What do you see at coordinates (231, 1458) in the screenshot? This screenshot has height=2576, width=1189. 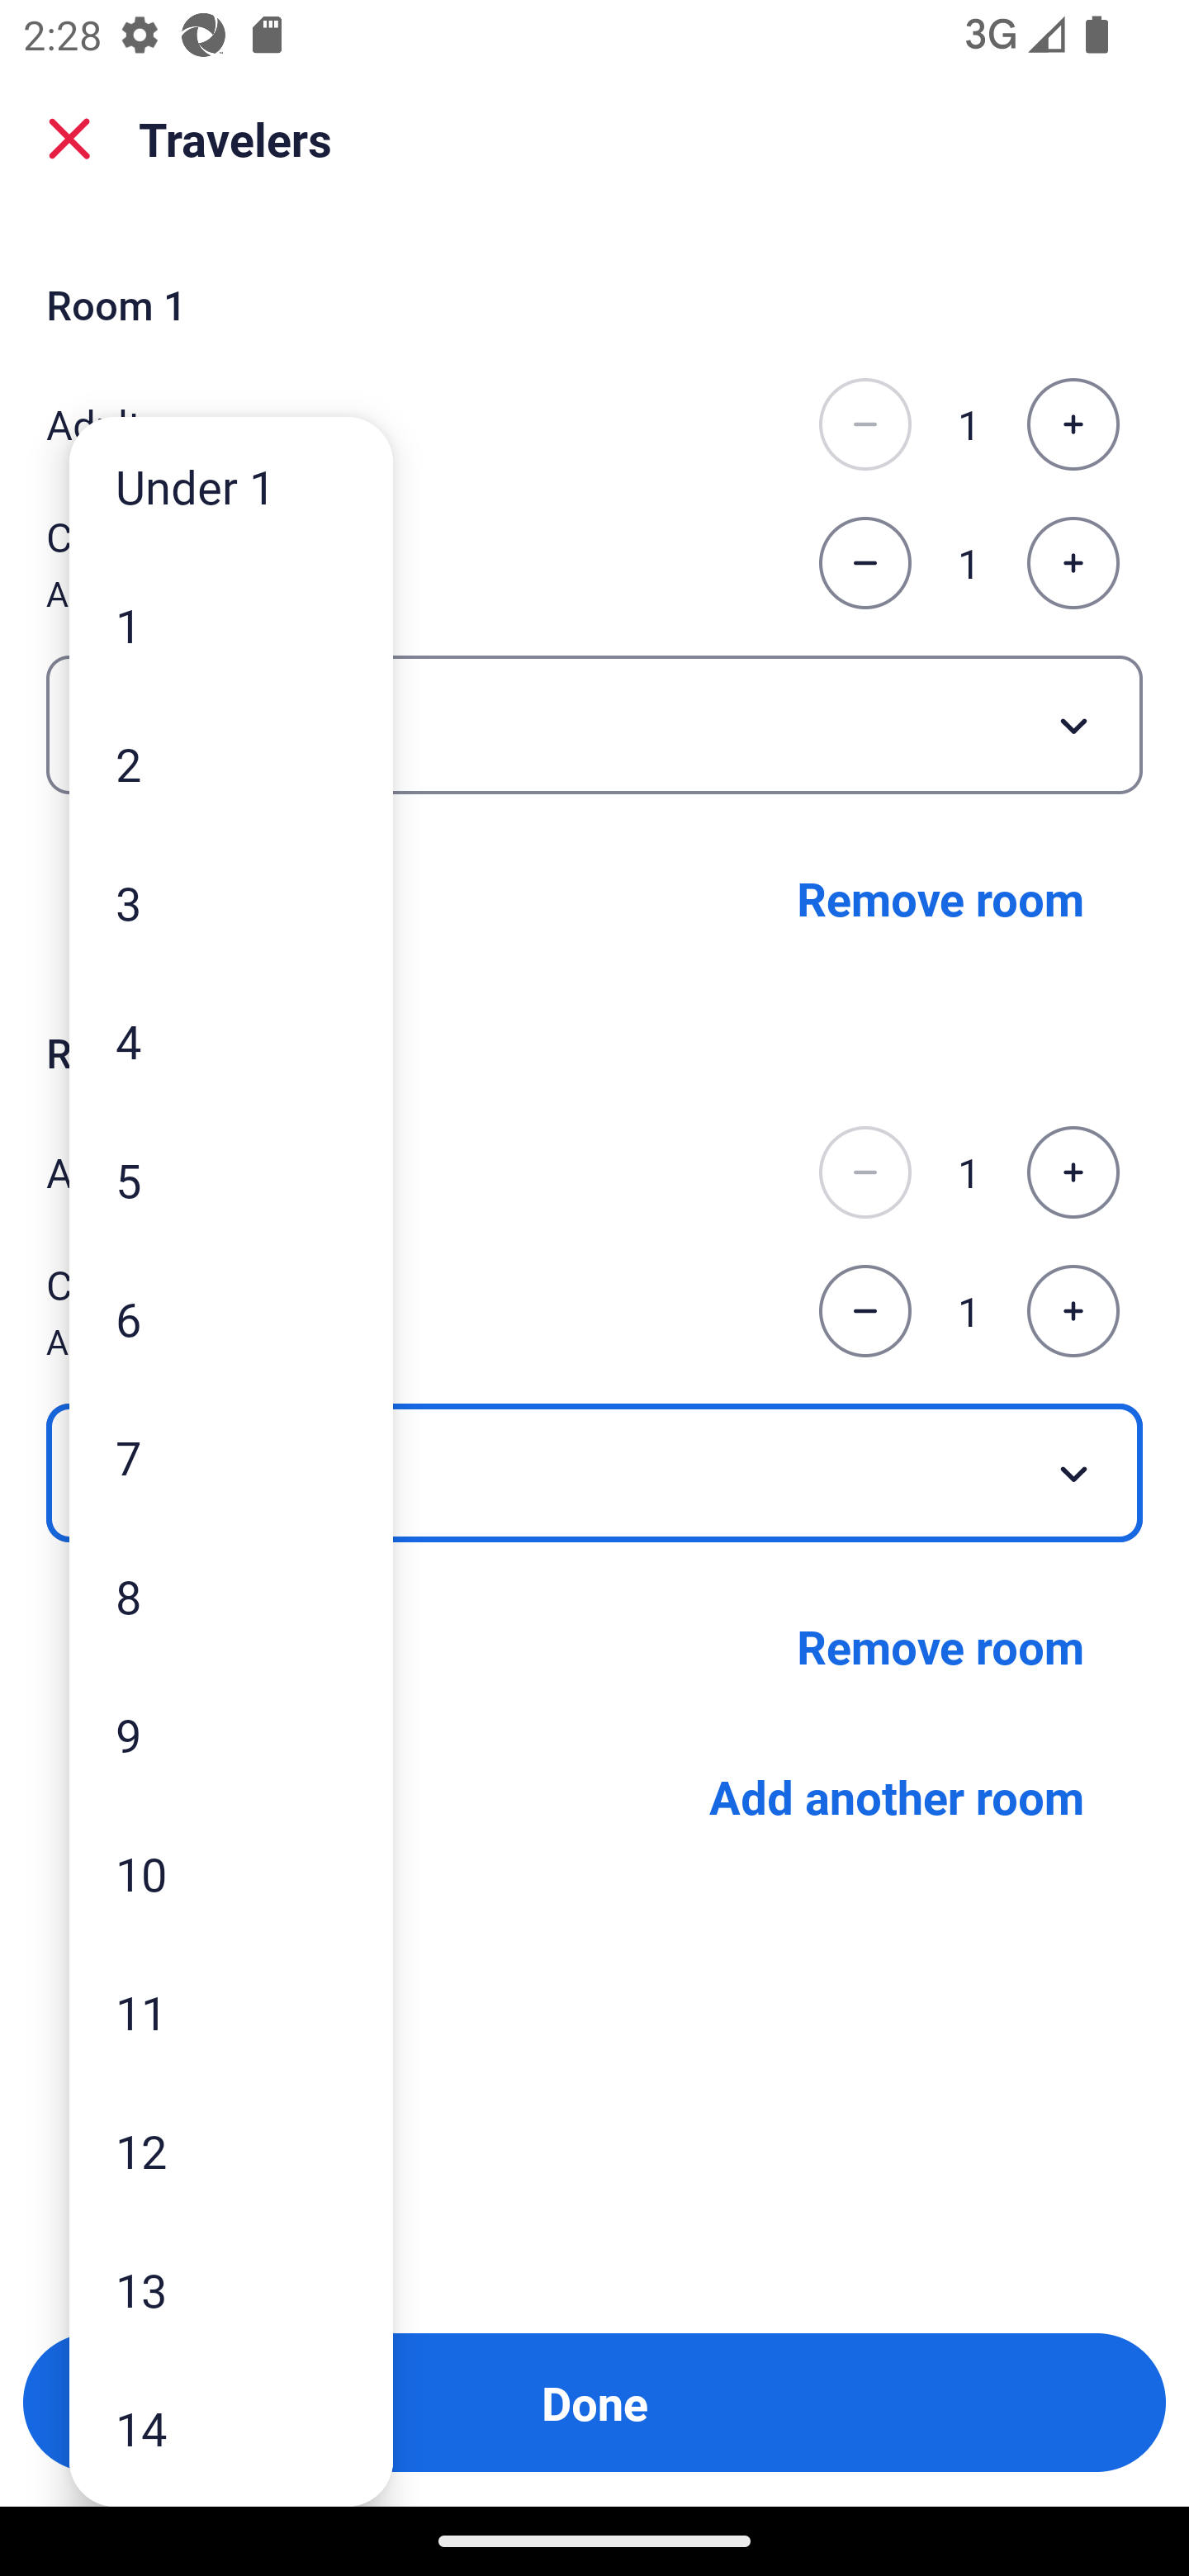 I see `7` at bounding box center [231, 1458].